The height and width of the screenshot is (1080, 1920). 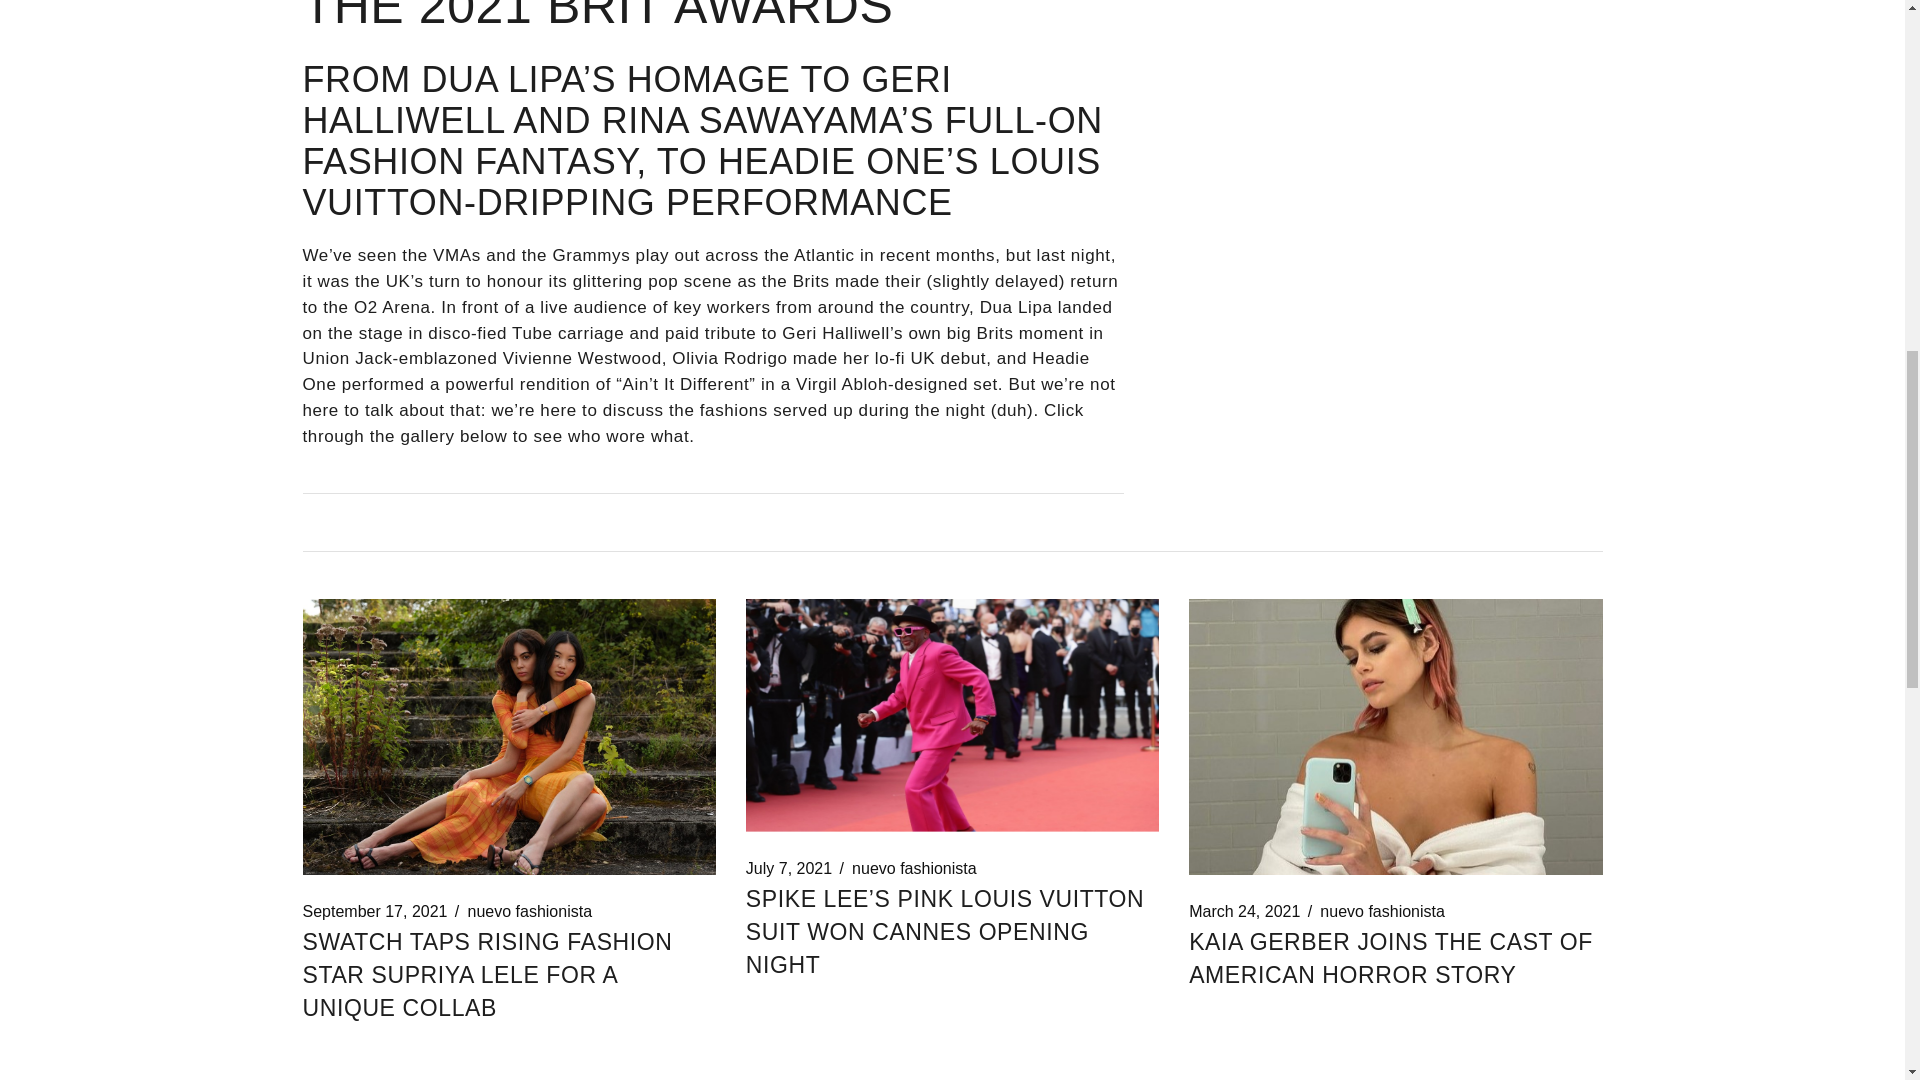 I want to click on nuevo fashionista, so click(x=530, y=912).